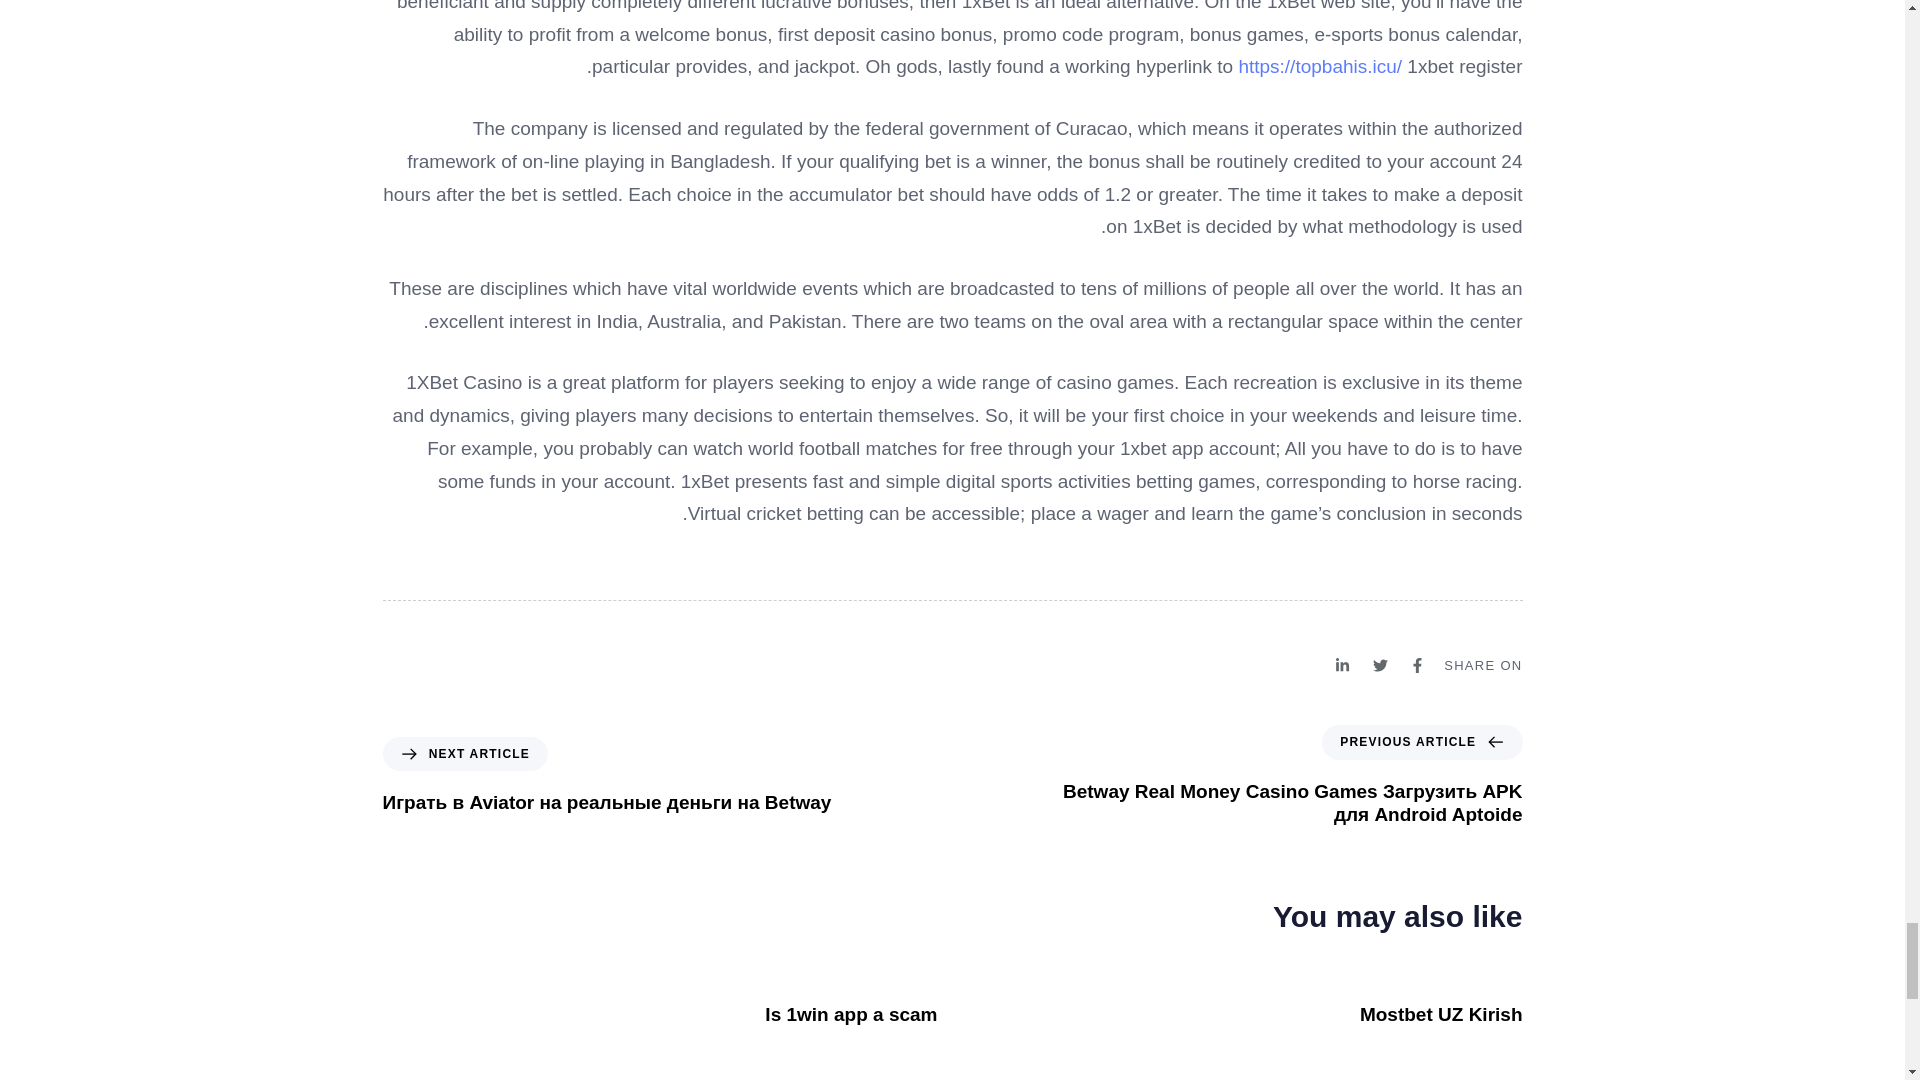 This screenshot has width=1920, height=1080. I want to click on Is 1win app a scam, so click(850, 1014).